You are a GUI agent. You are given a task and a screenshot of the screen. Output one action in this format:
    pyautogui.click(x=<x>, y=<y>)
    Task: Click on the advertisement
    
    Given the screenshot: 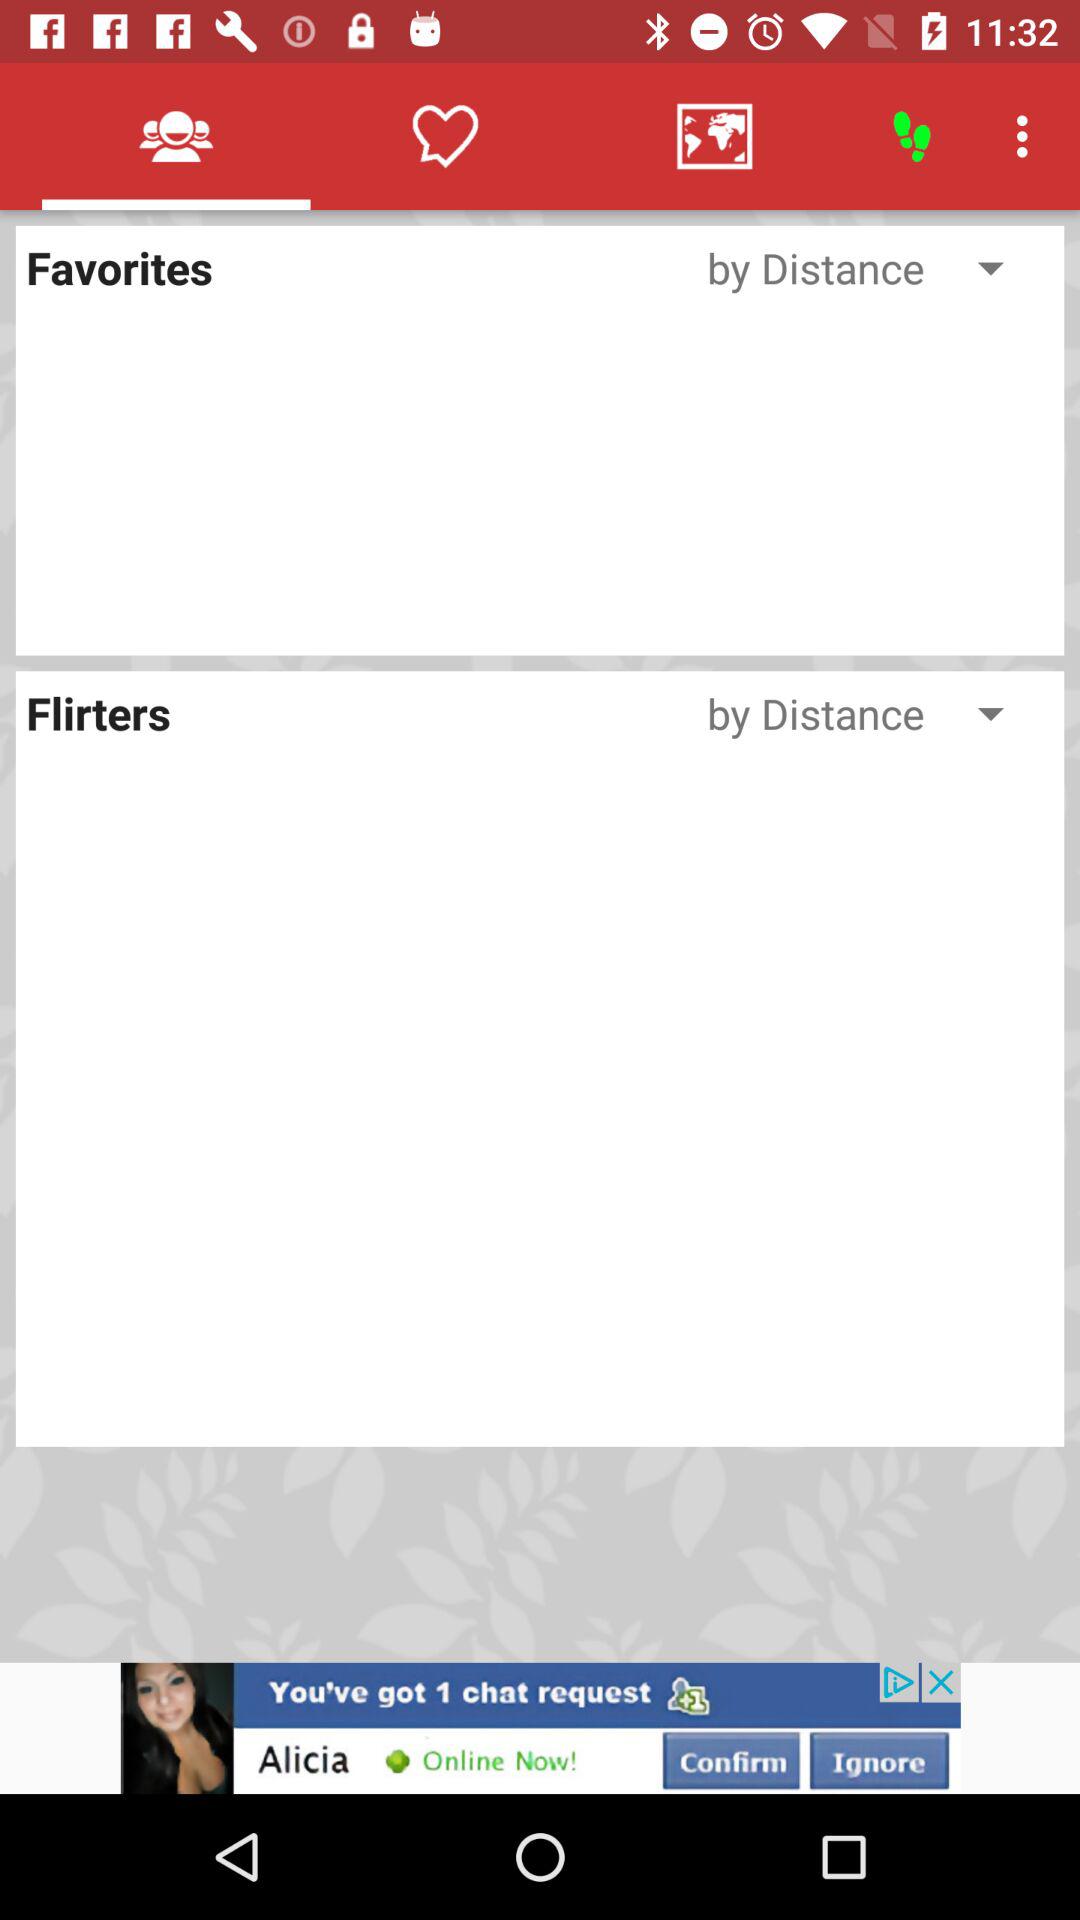 What is the action you would take?
    pyautogui.click(x=540, y=1728)
    